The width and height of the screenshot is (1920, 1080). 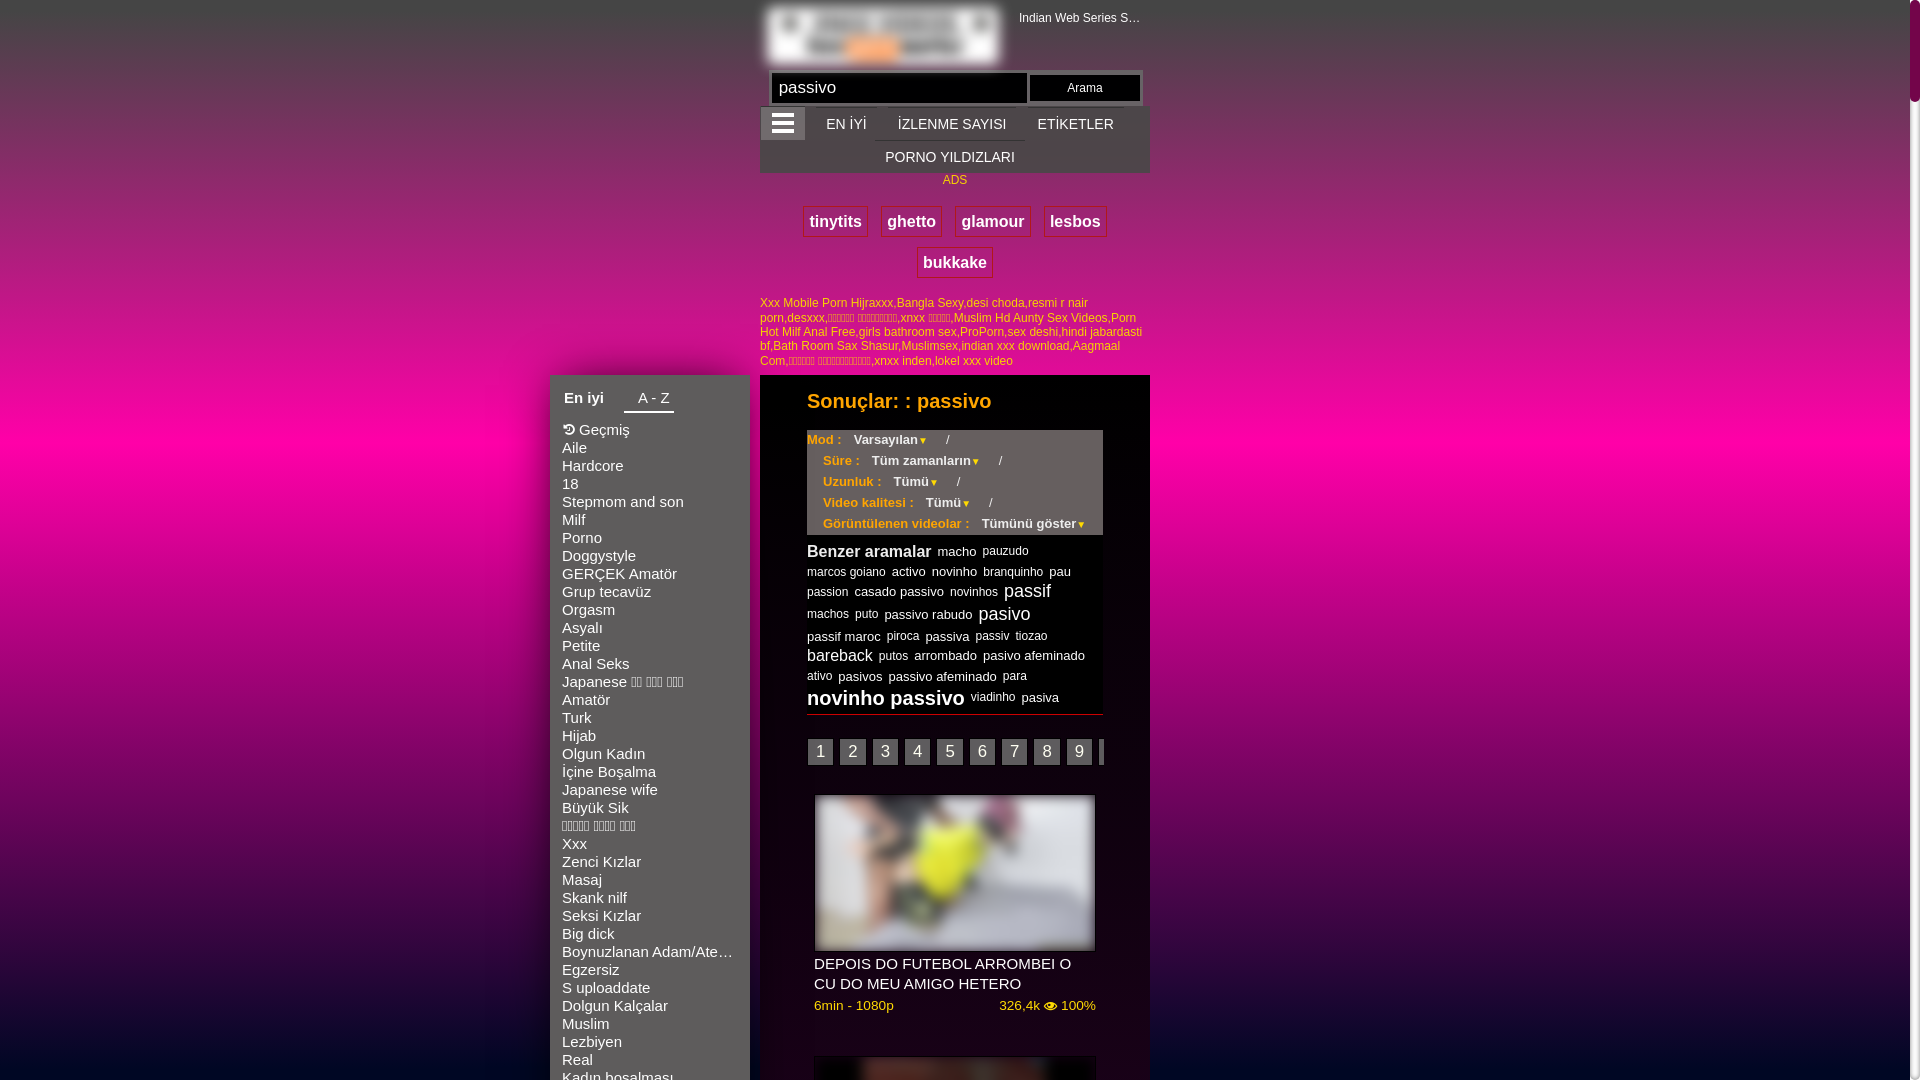 I want to click on marcos goiano, so click(x=846, y=572).